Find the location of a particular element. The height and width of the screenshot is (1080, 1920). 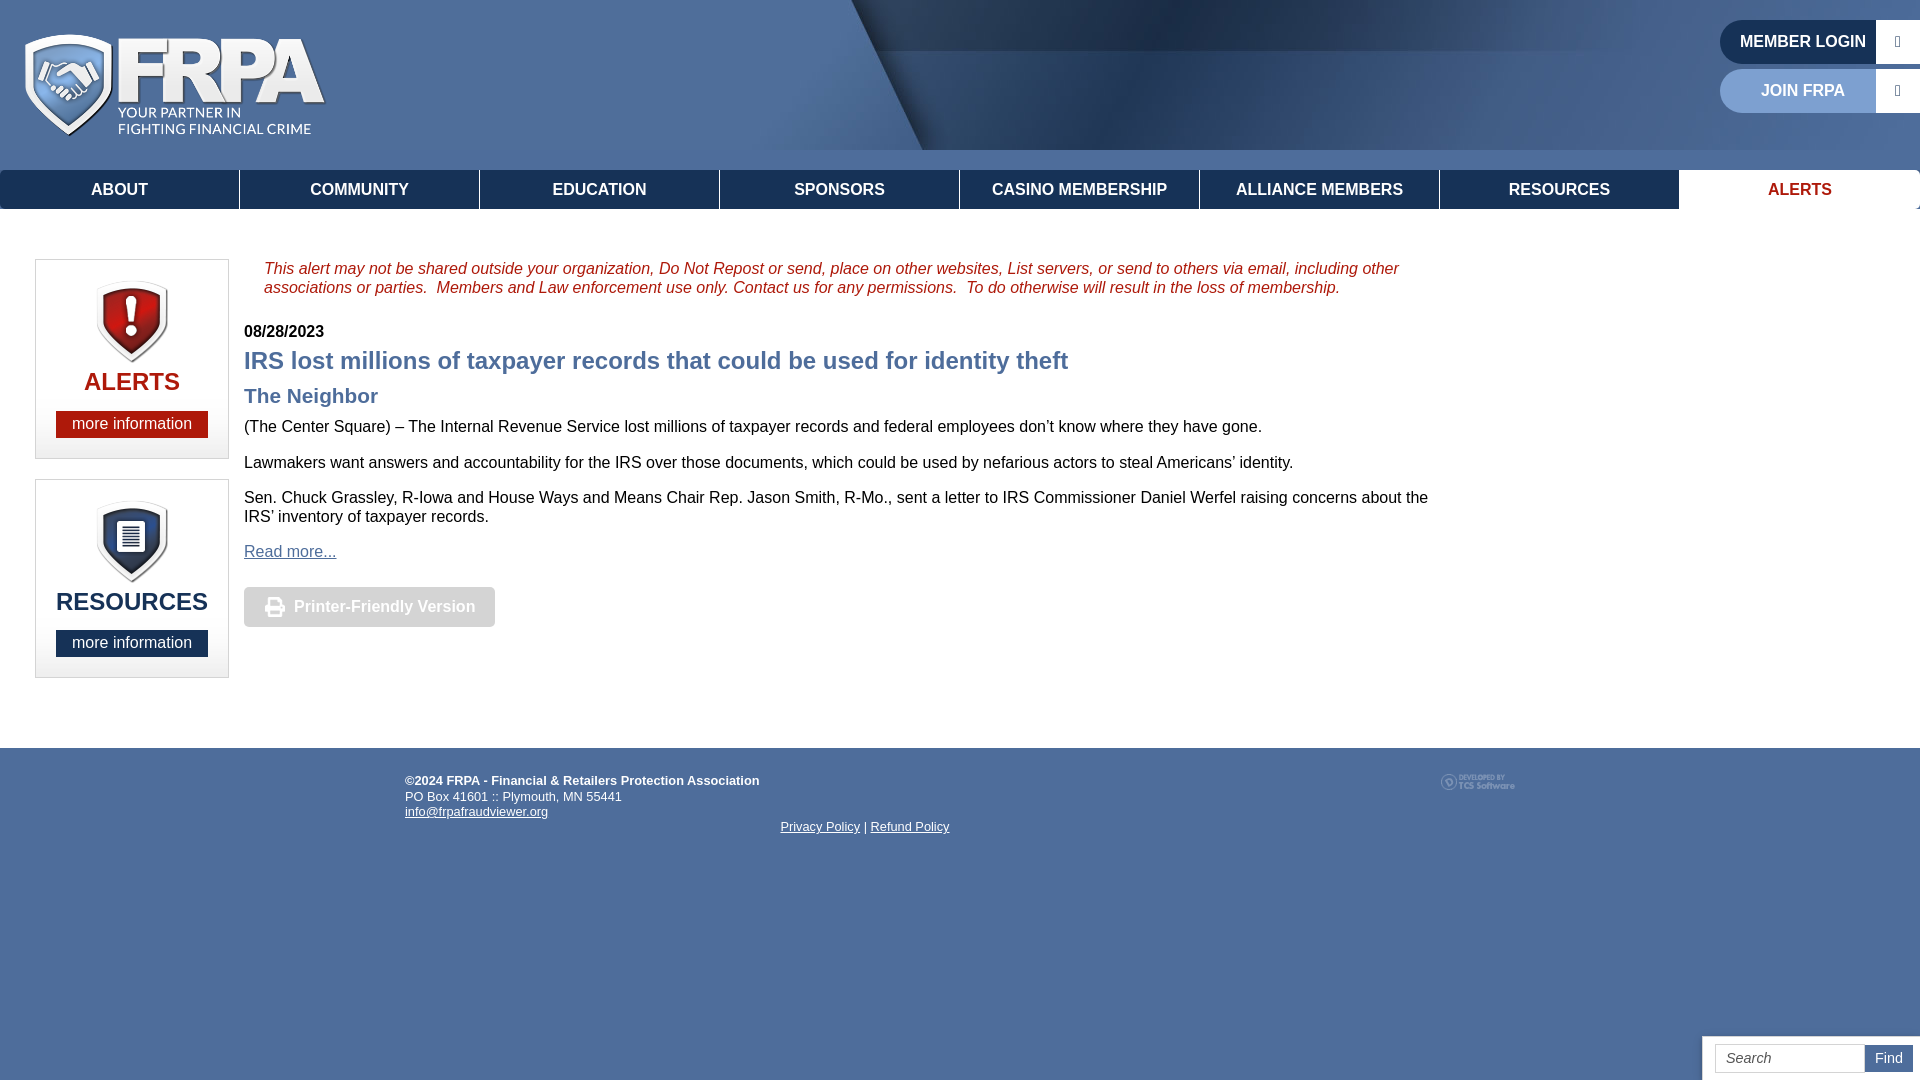

SPONSORS is located at coordinates (840, 189).